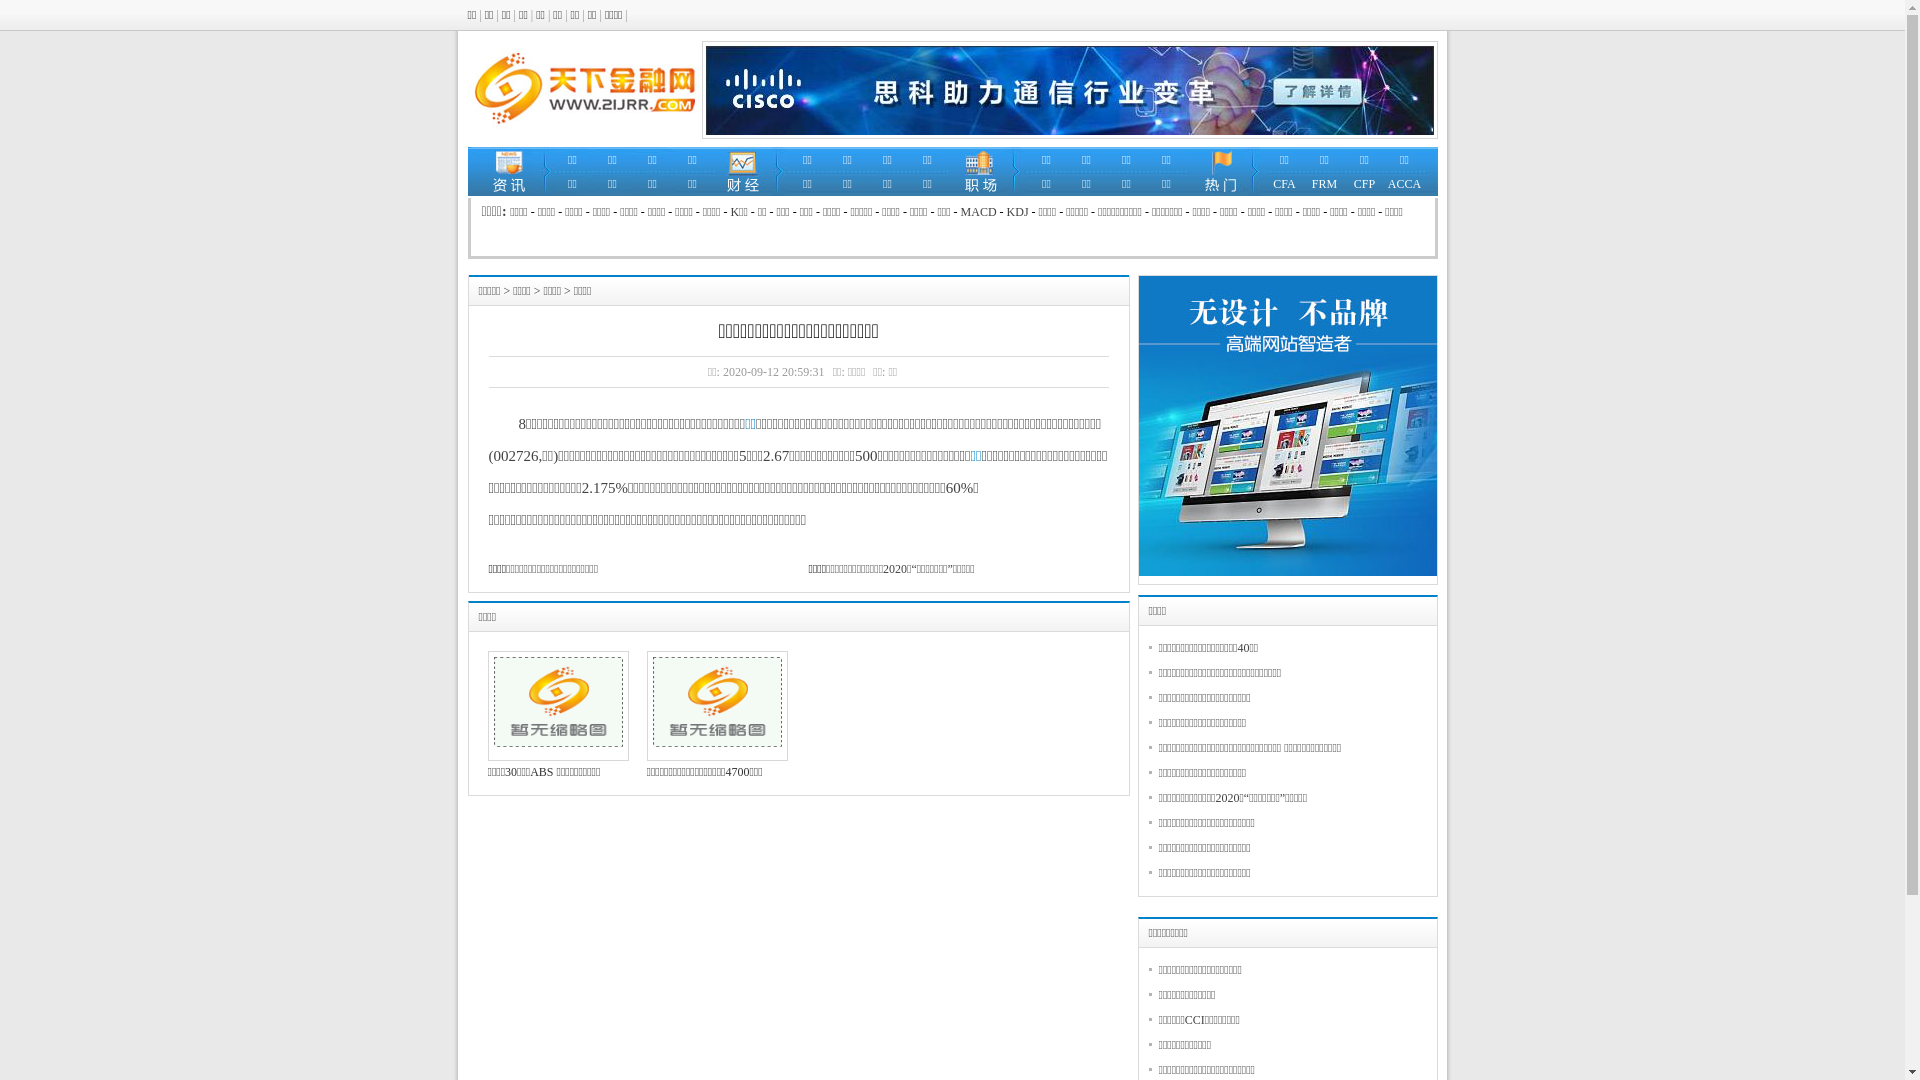 This screenshot has height=1080, width=1920. What do you see at coordinates (1404, 184) in the screenshot?
I see `ACCA` at bounding box center [1404, 184].